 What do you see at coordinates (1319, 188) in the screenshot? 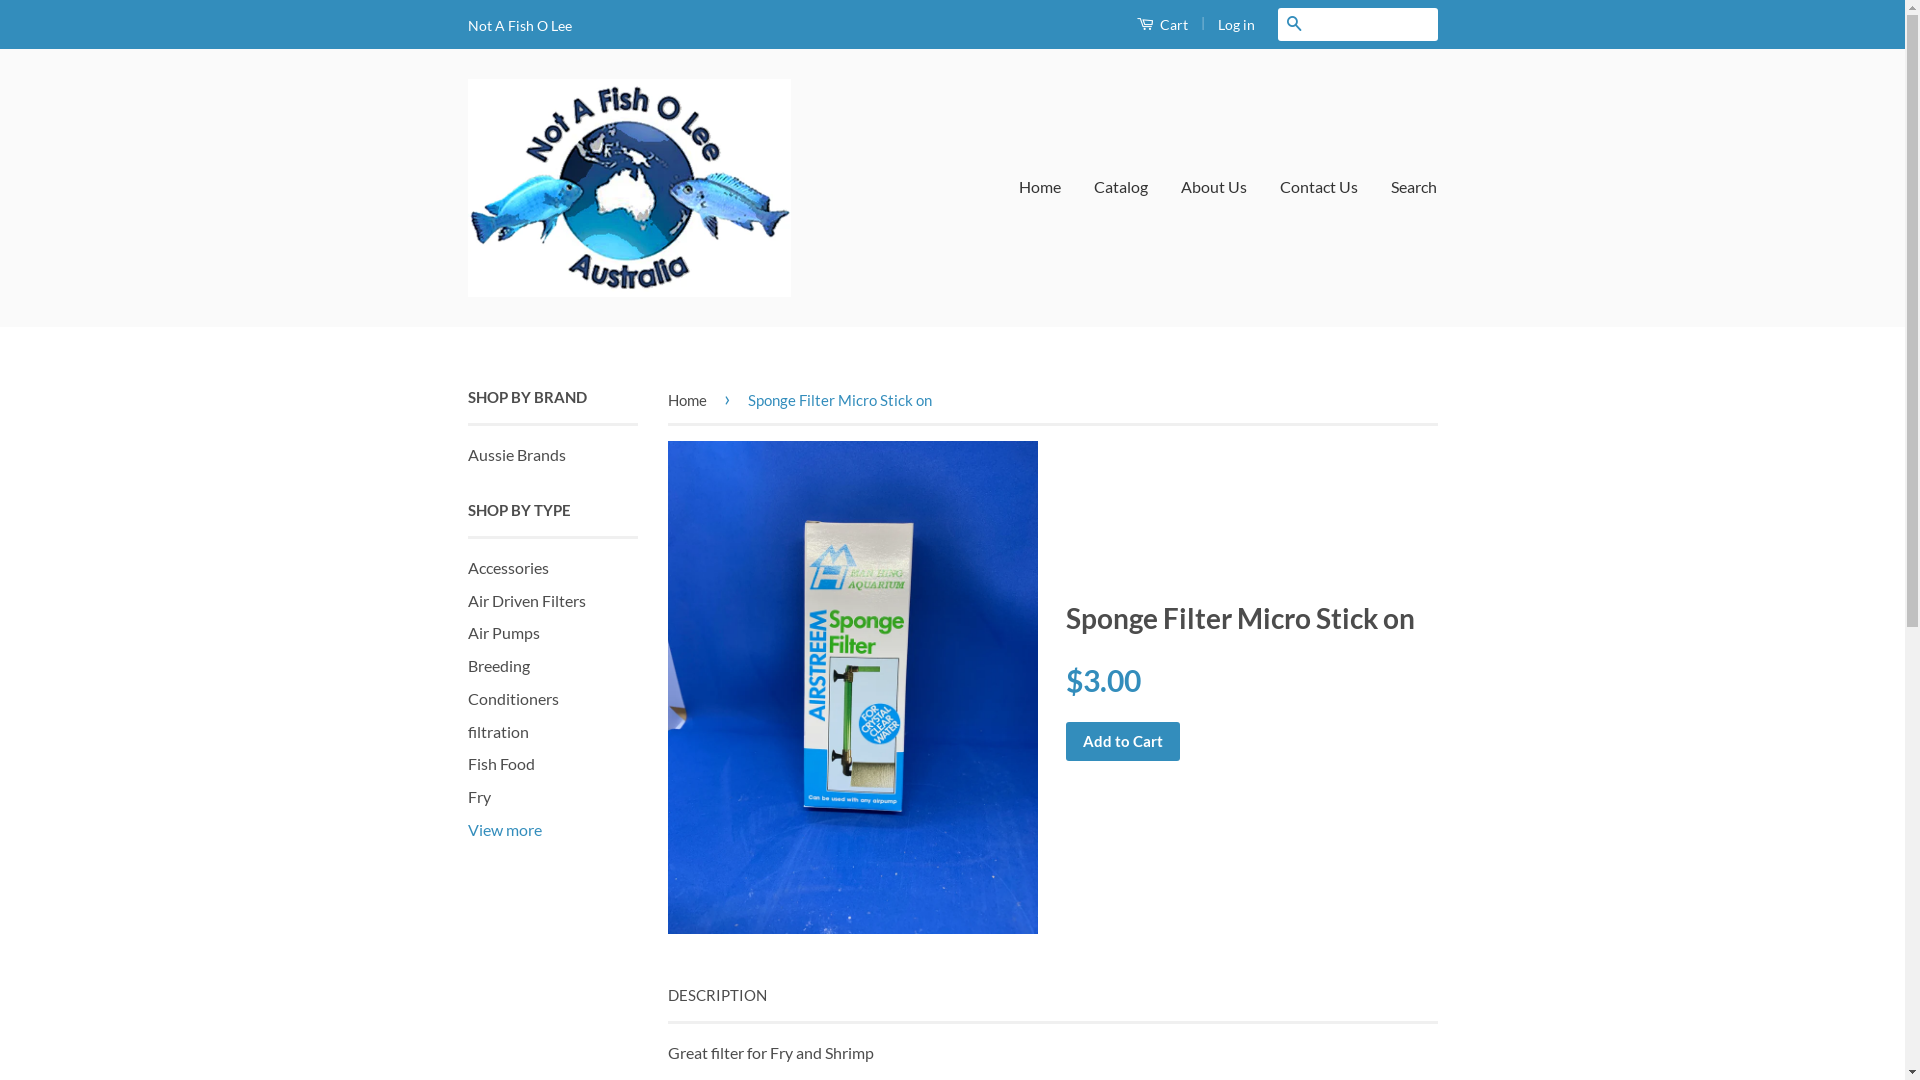
I see `Contact Us` at bounding box center [1319, 188].